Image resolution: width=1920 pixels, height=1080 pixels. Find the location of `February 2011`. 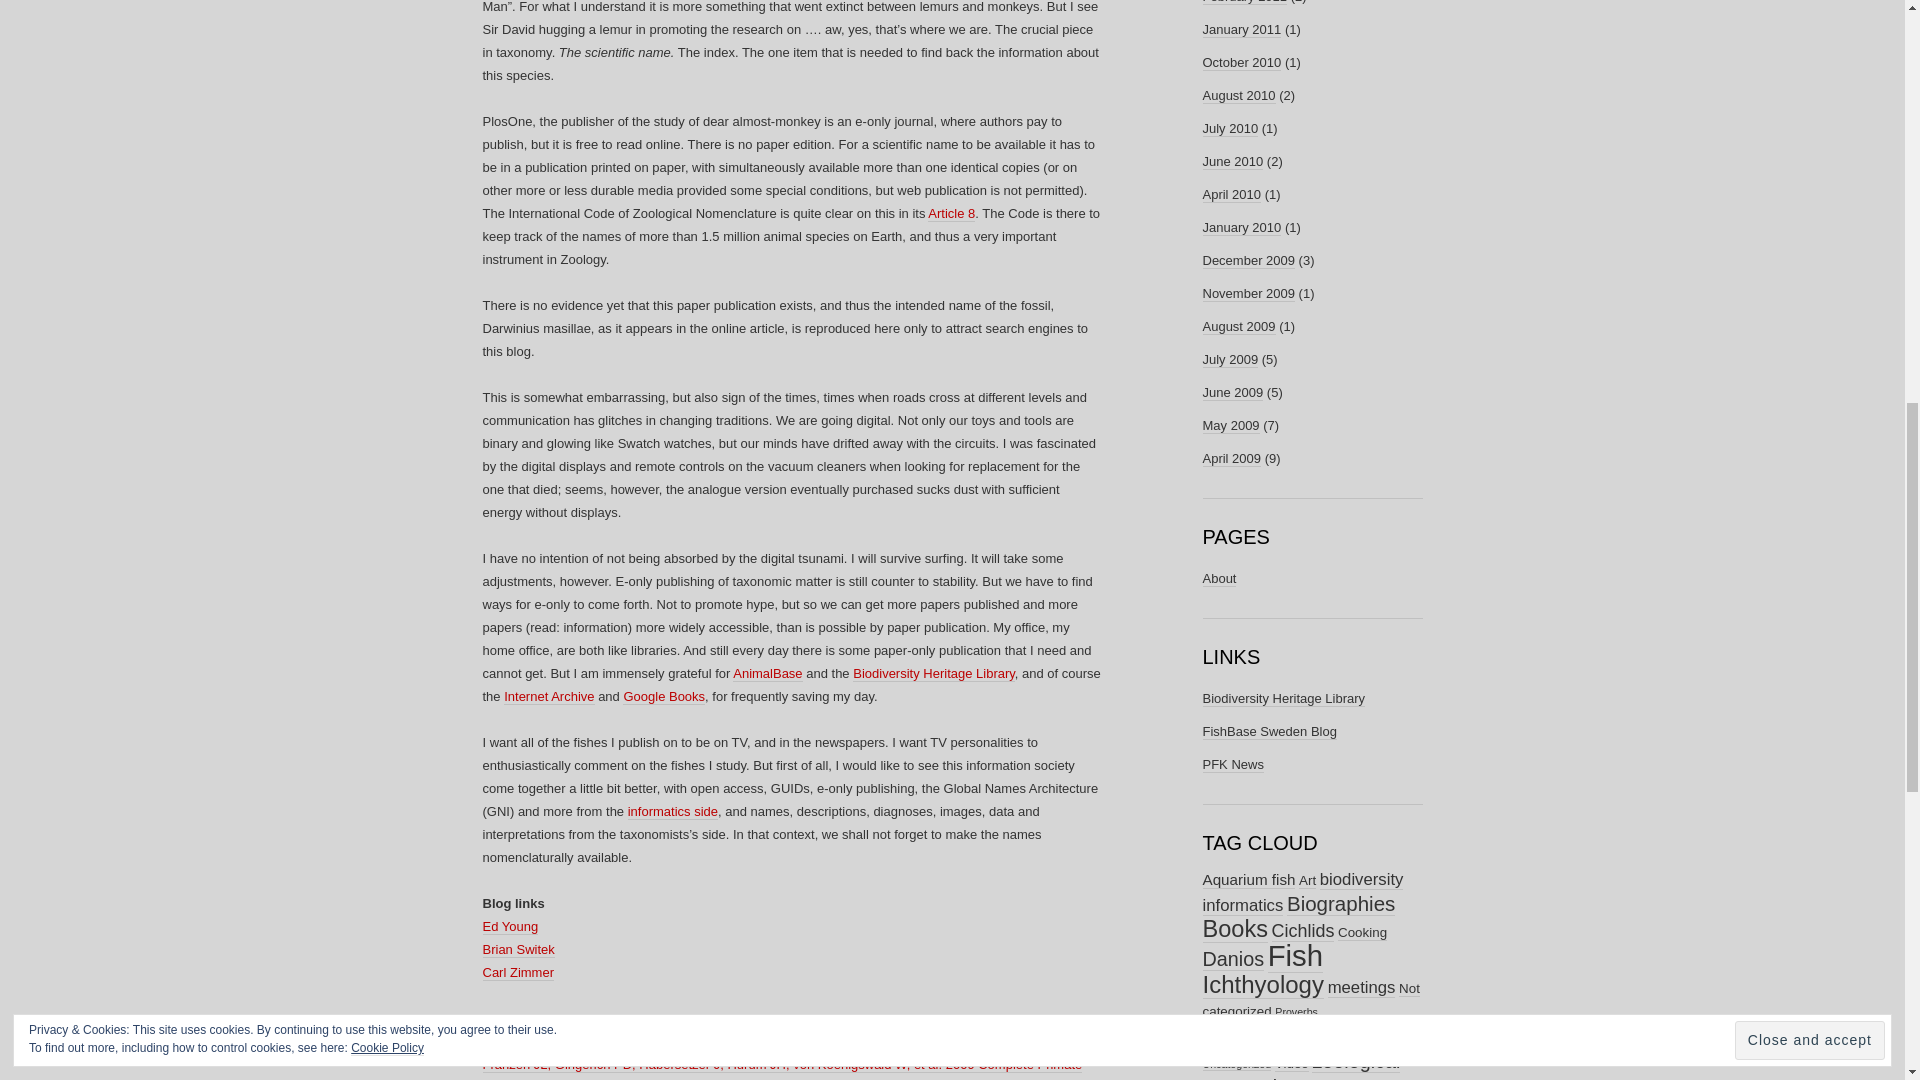

February 2011 is located at coordinates (1244, 2).